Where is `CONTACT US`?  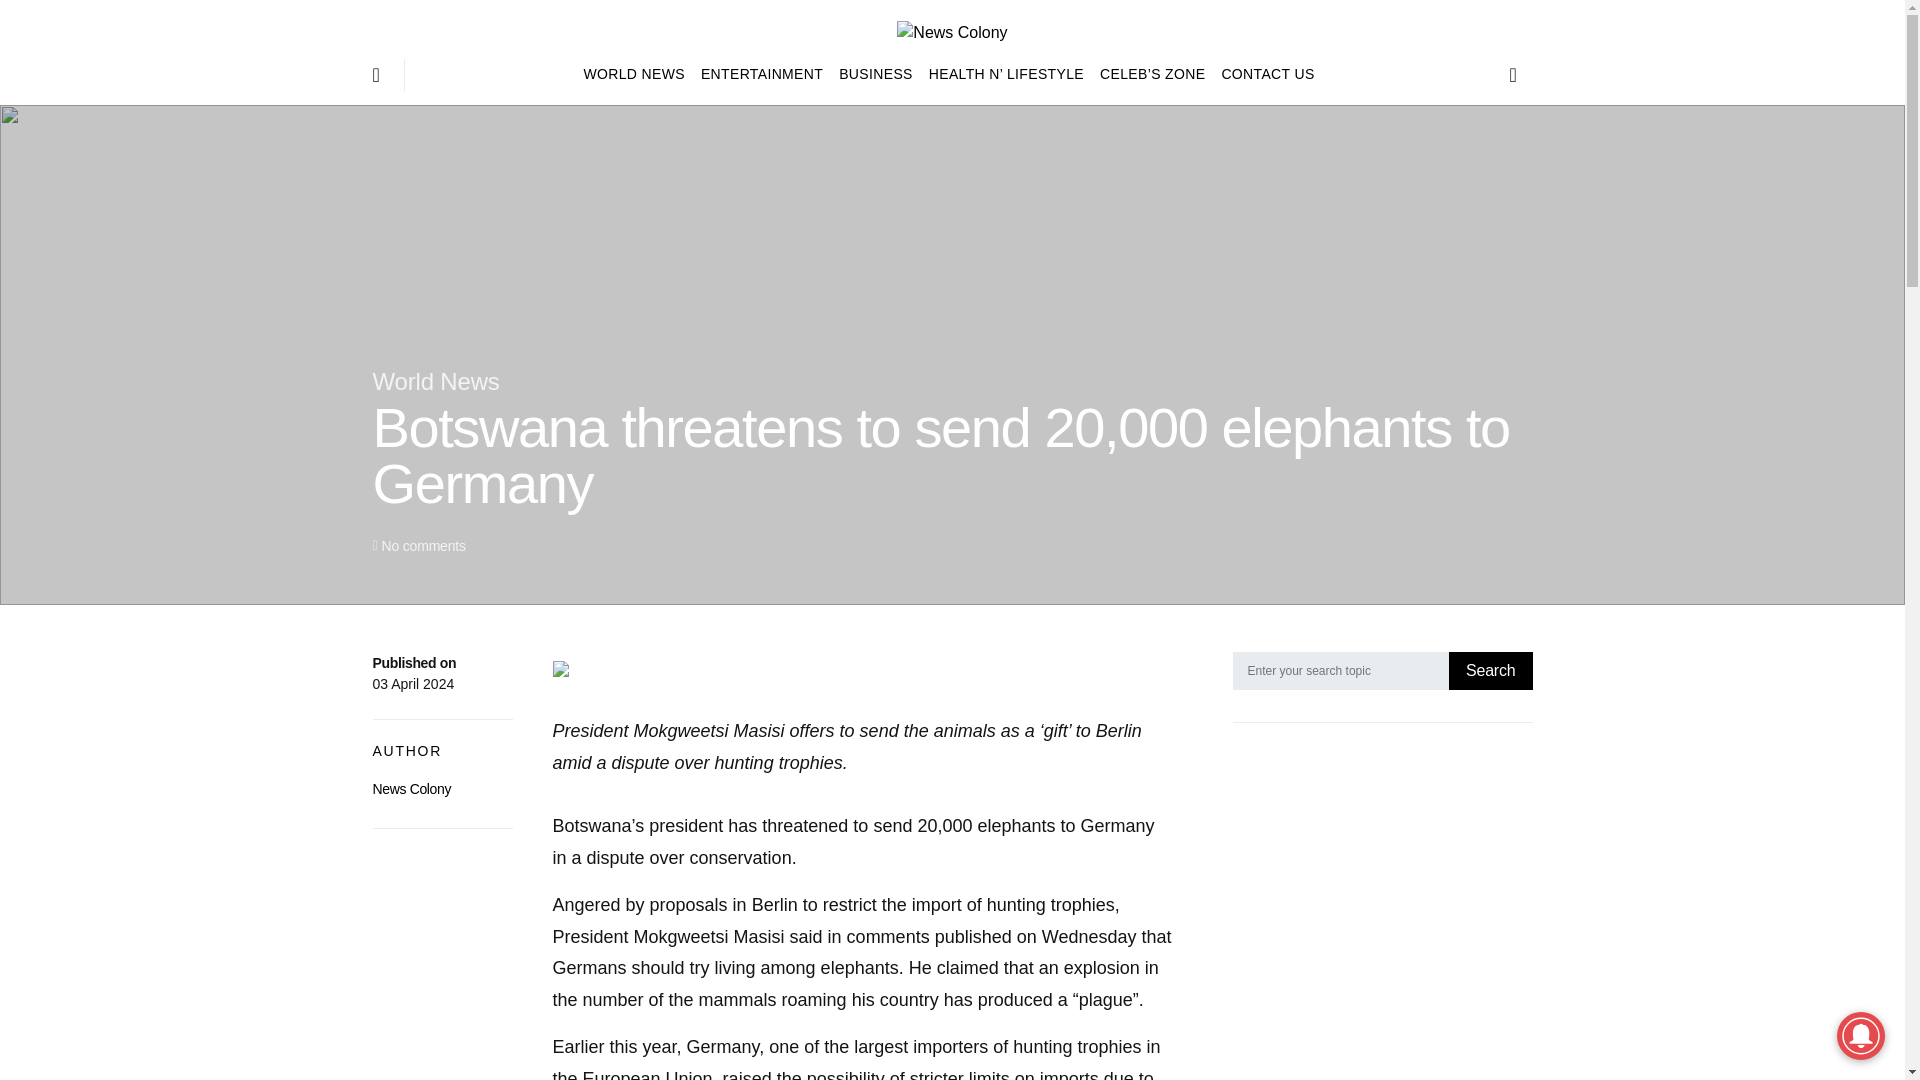 CONTACT US is located at coordinates (1263, 74).